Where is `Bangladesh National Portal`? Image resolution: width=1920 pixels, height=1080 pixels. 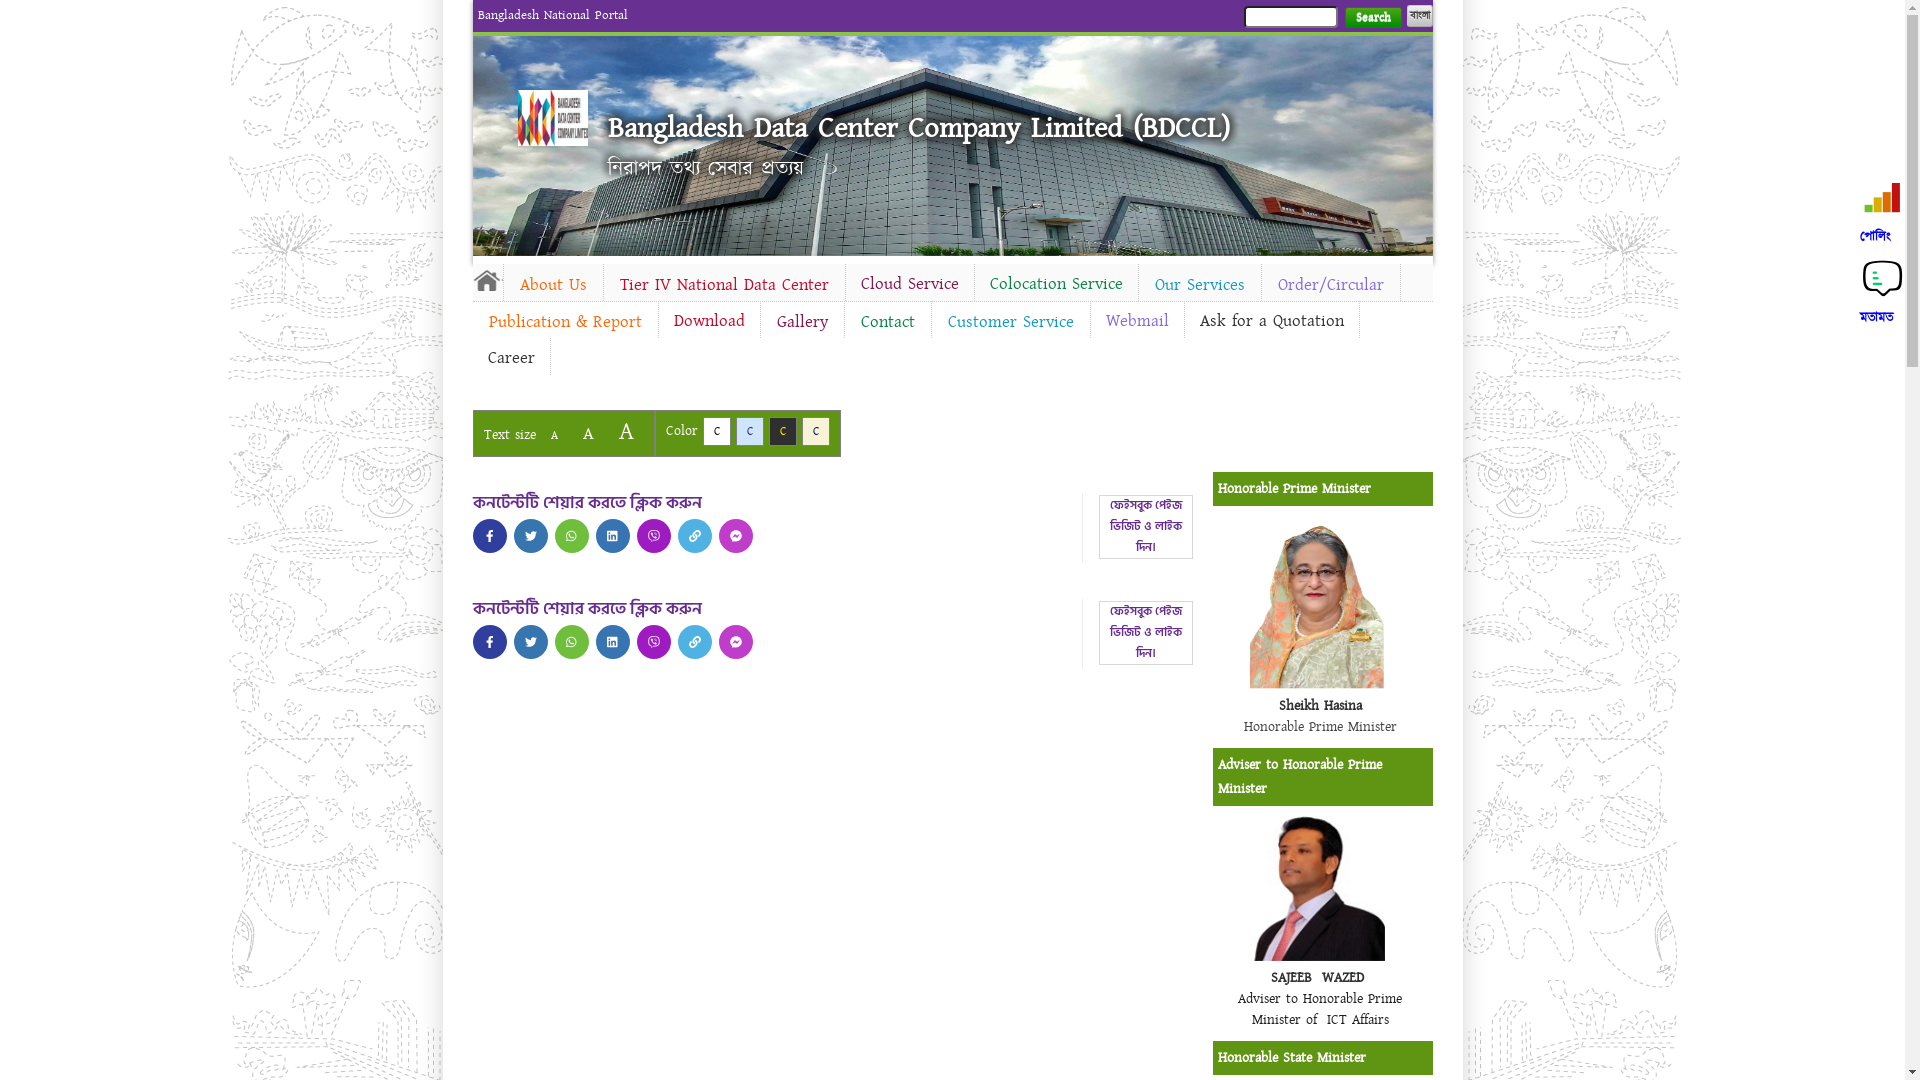 Bangladesh National Portal is located at coordinates (553, 15).